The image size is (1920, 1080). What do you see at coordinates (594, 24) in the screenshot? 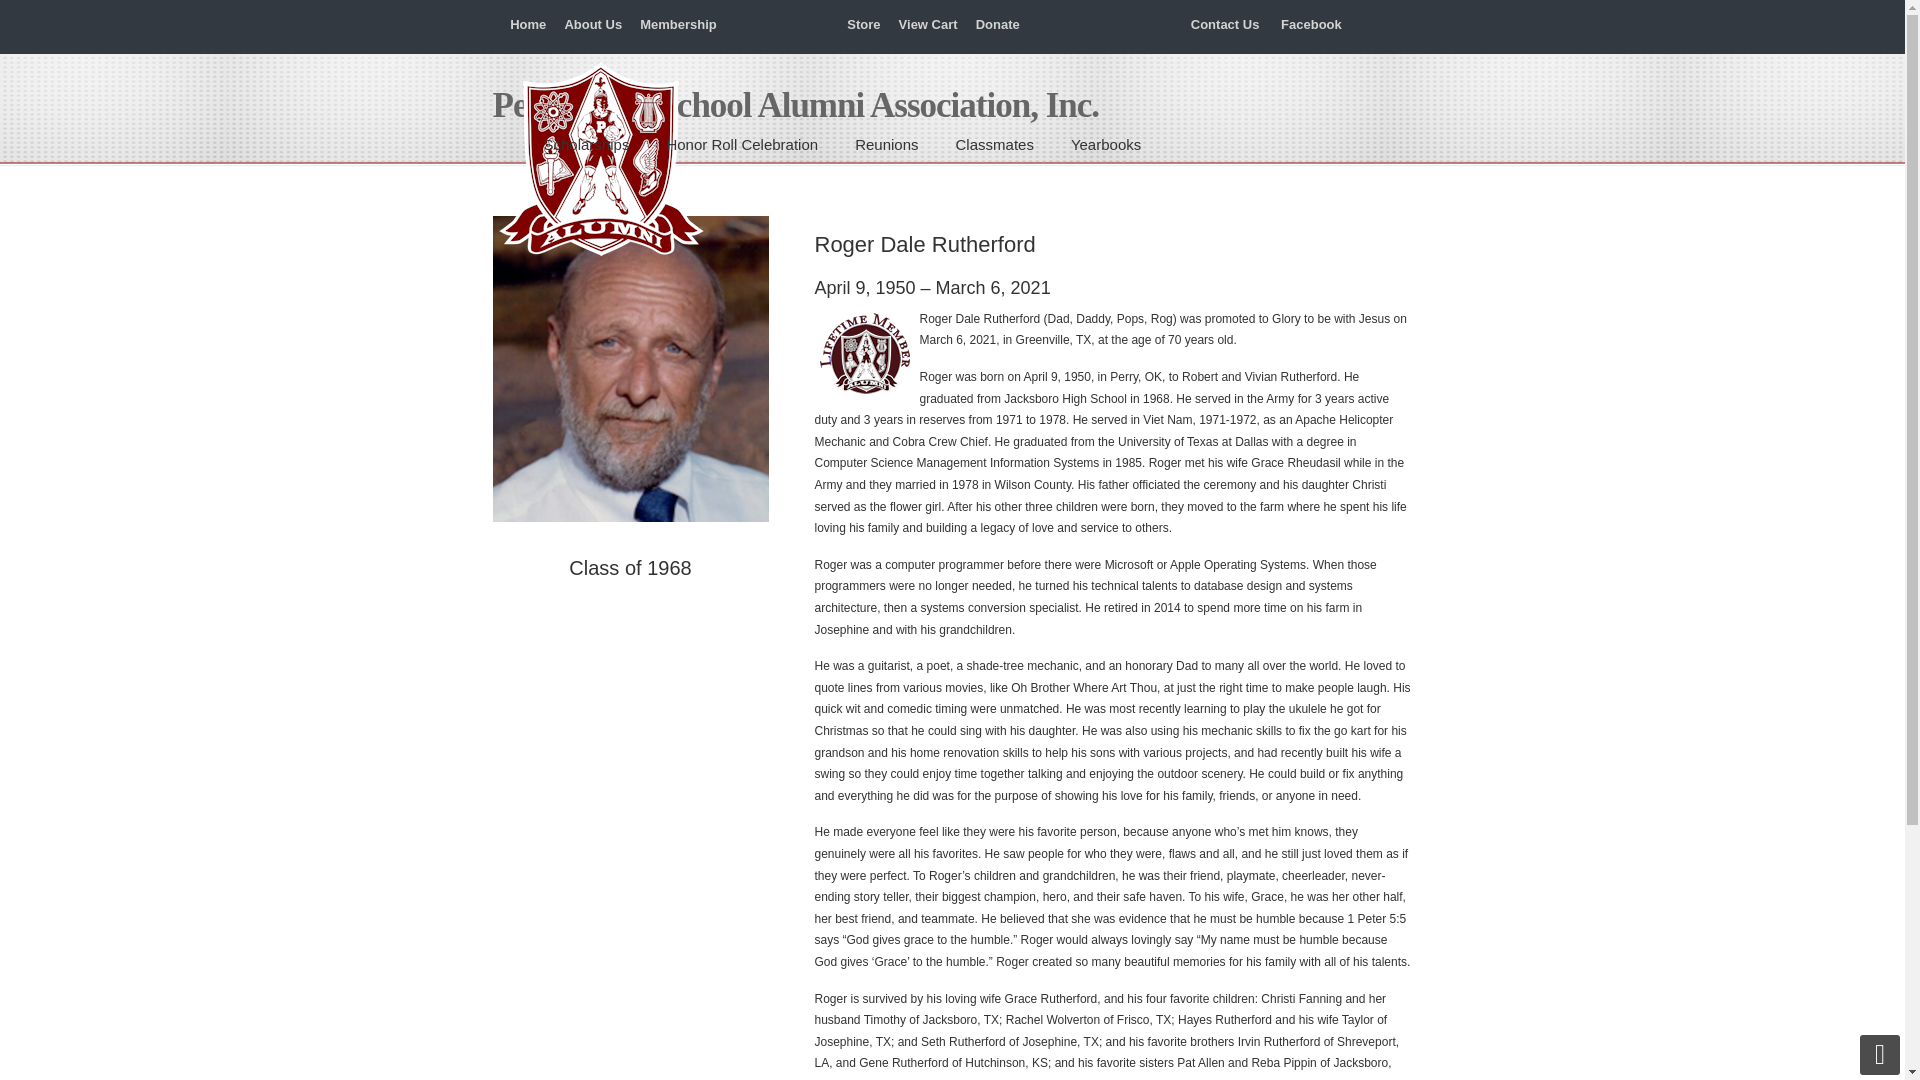
I see `About Us` at bounding box center [594, 24].